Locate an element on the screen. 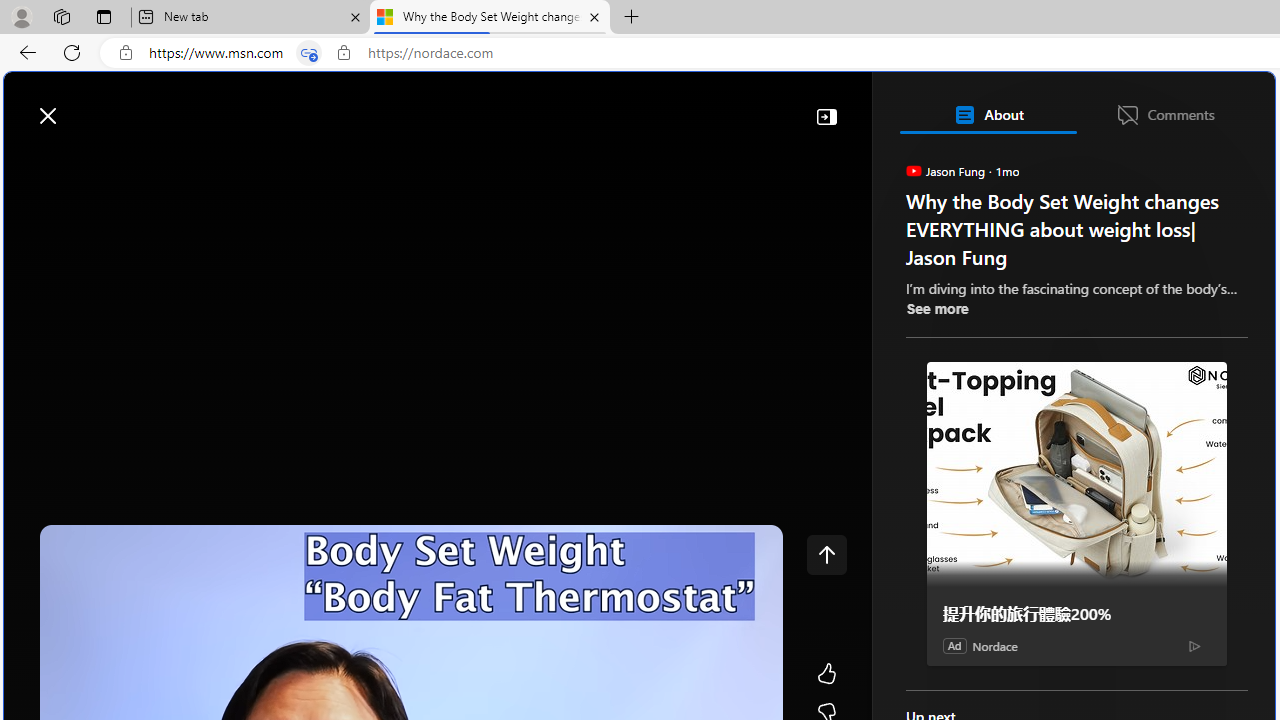 This screenshot has width=1280, height=720. About is located at coordinates (987, 114).